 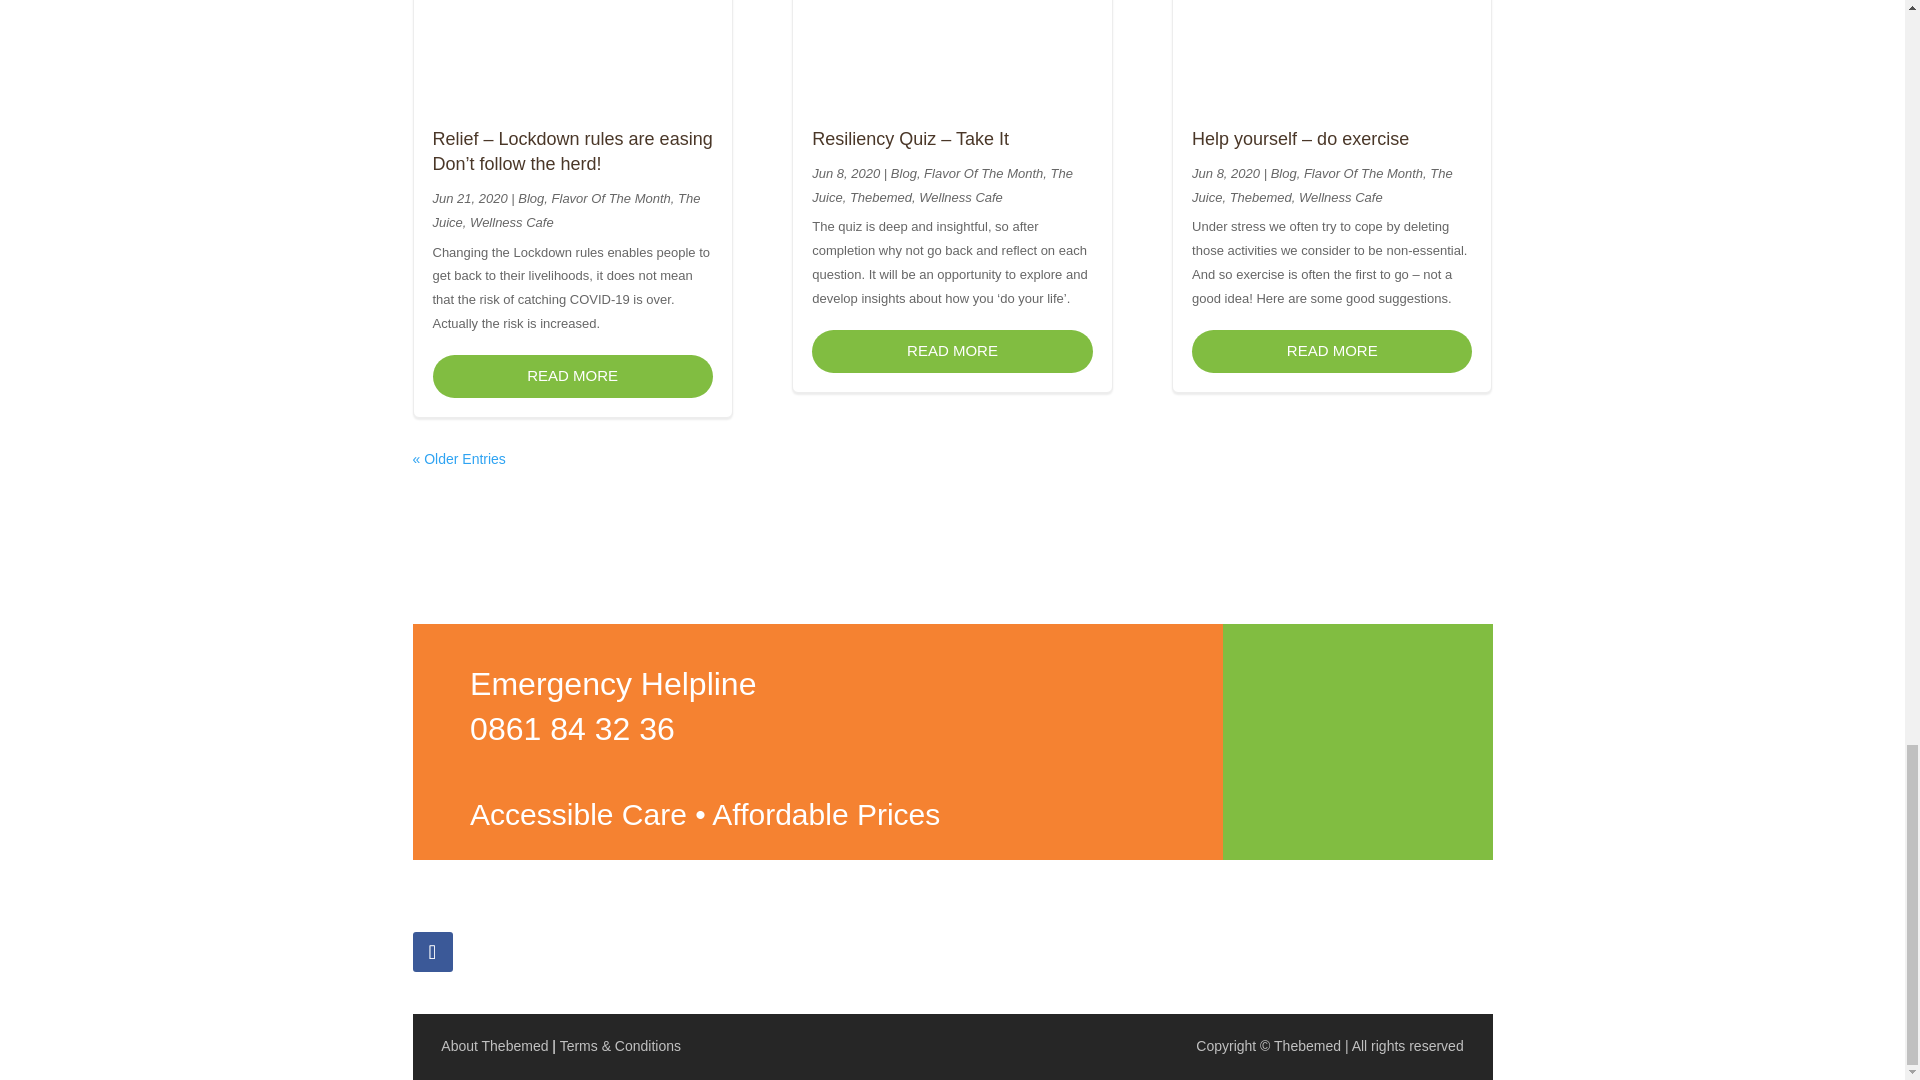 What do you see at coordinates (432, 952) in the screenshot?
I see `Follow on Facebook` at bounding box center [432, 952].